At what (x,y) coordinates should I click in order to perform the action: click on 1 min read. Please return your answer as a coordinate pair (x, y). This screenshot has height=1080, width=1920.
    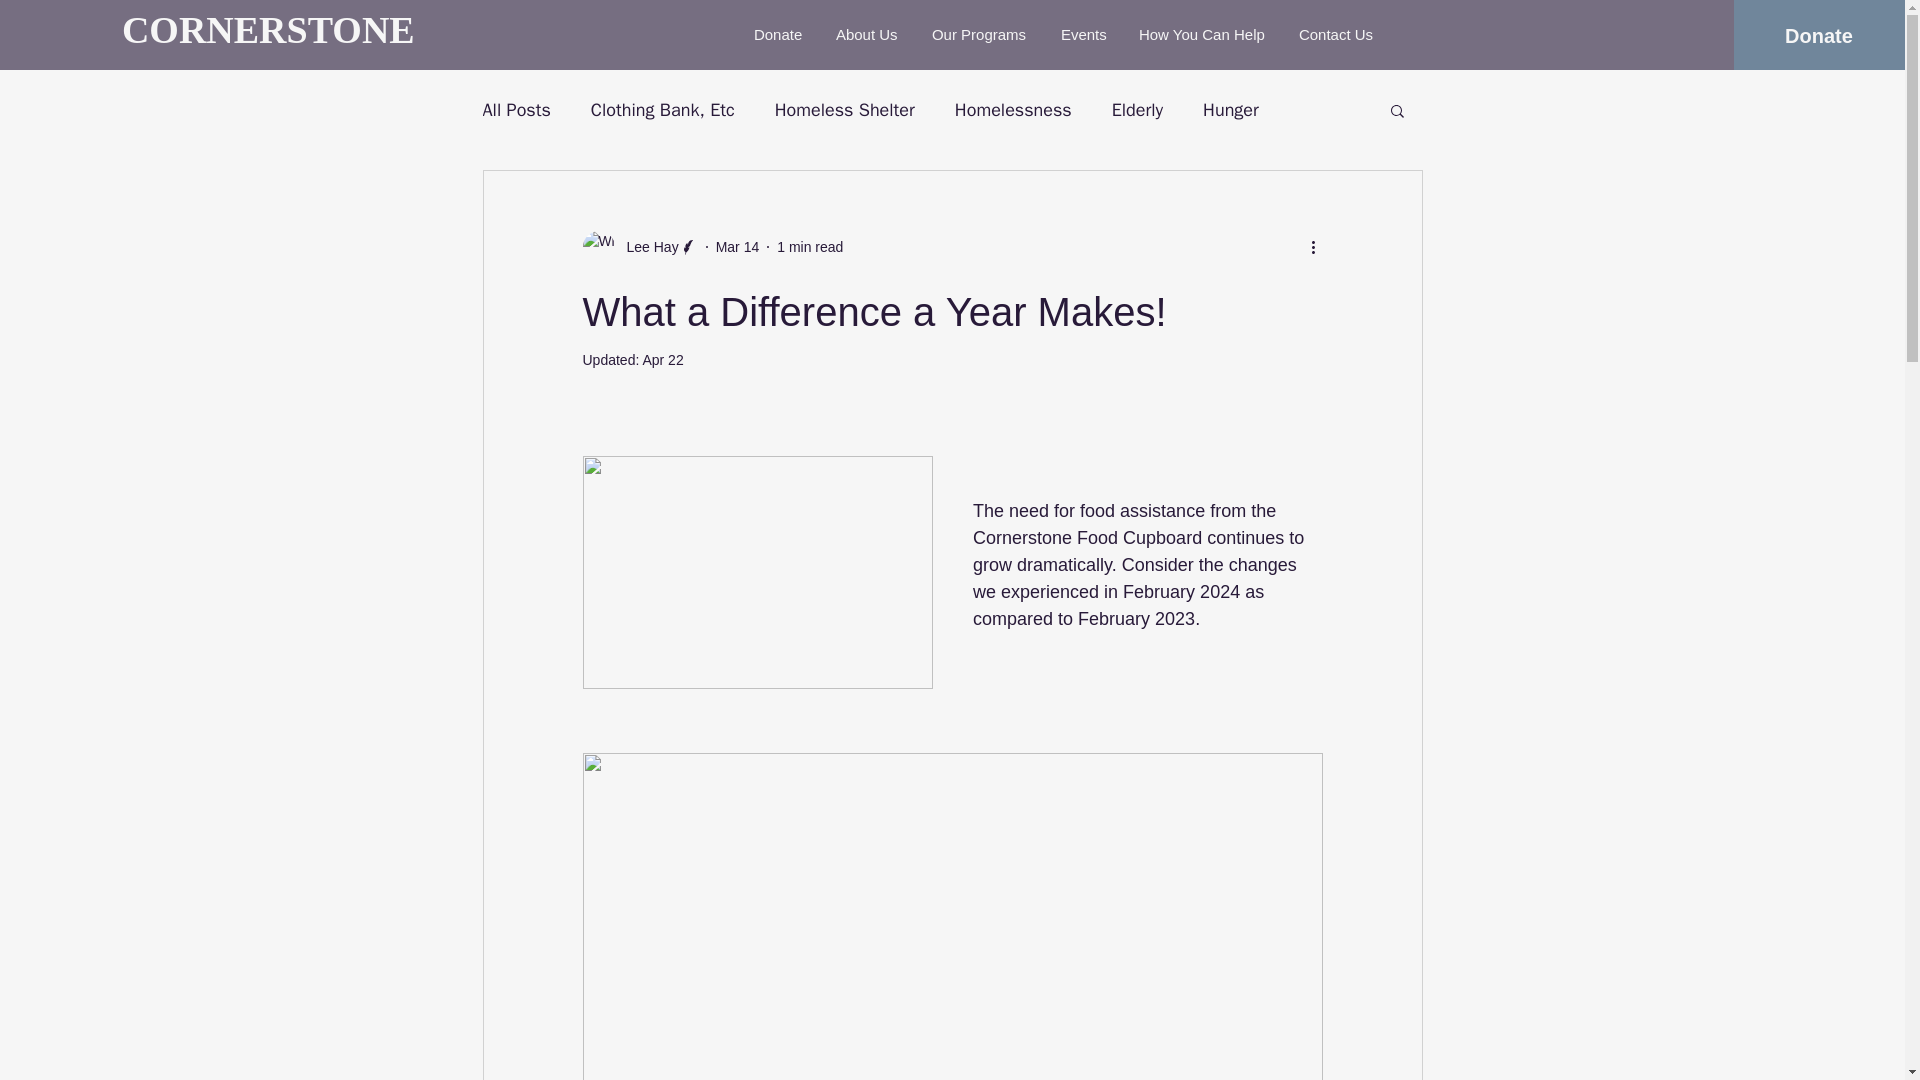
    Looking at the image, I should click on (810, 245).